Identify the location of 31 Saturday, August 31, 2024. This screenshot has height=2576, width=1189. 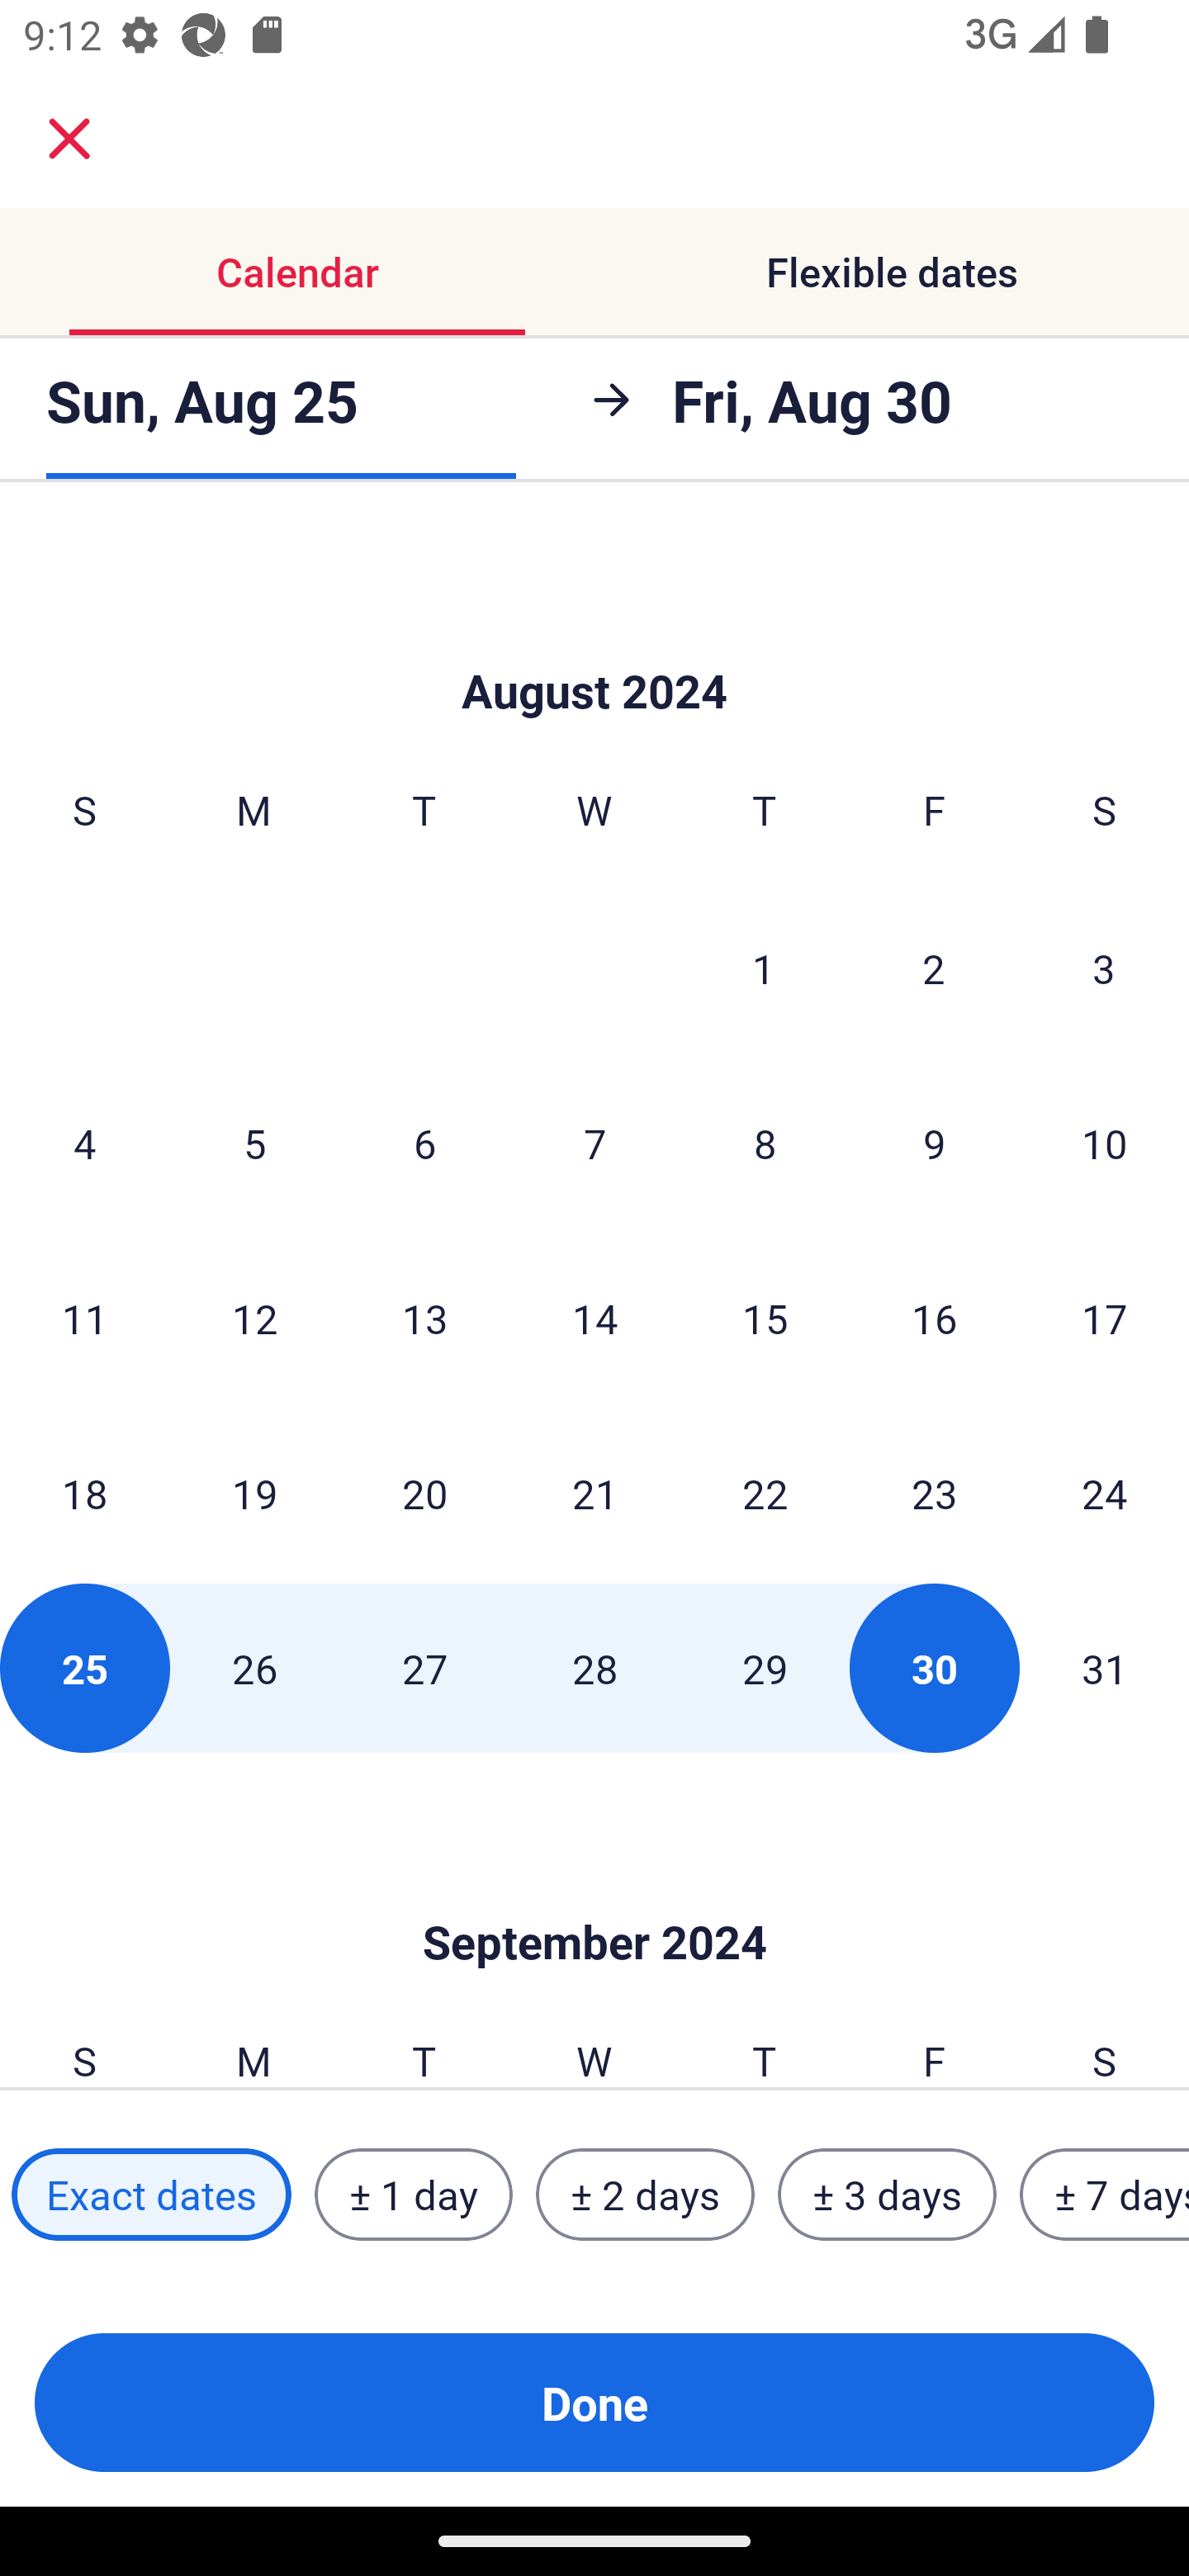
(1105, 1668).